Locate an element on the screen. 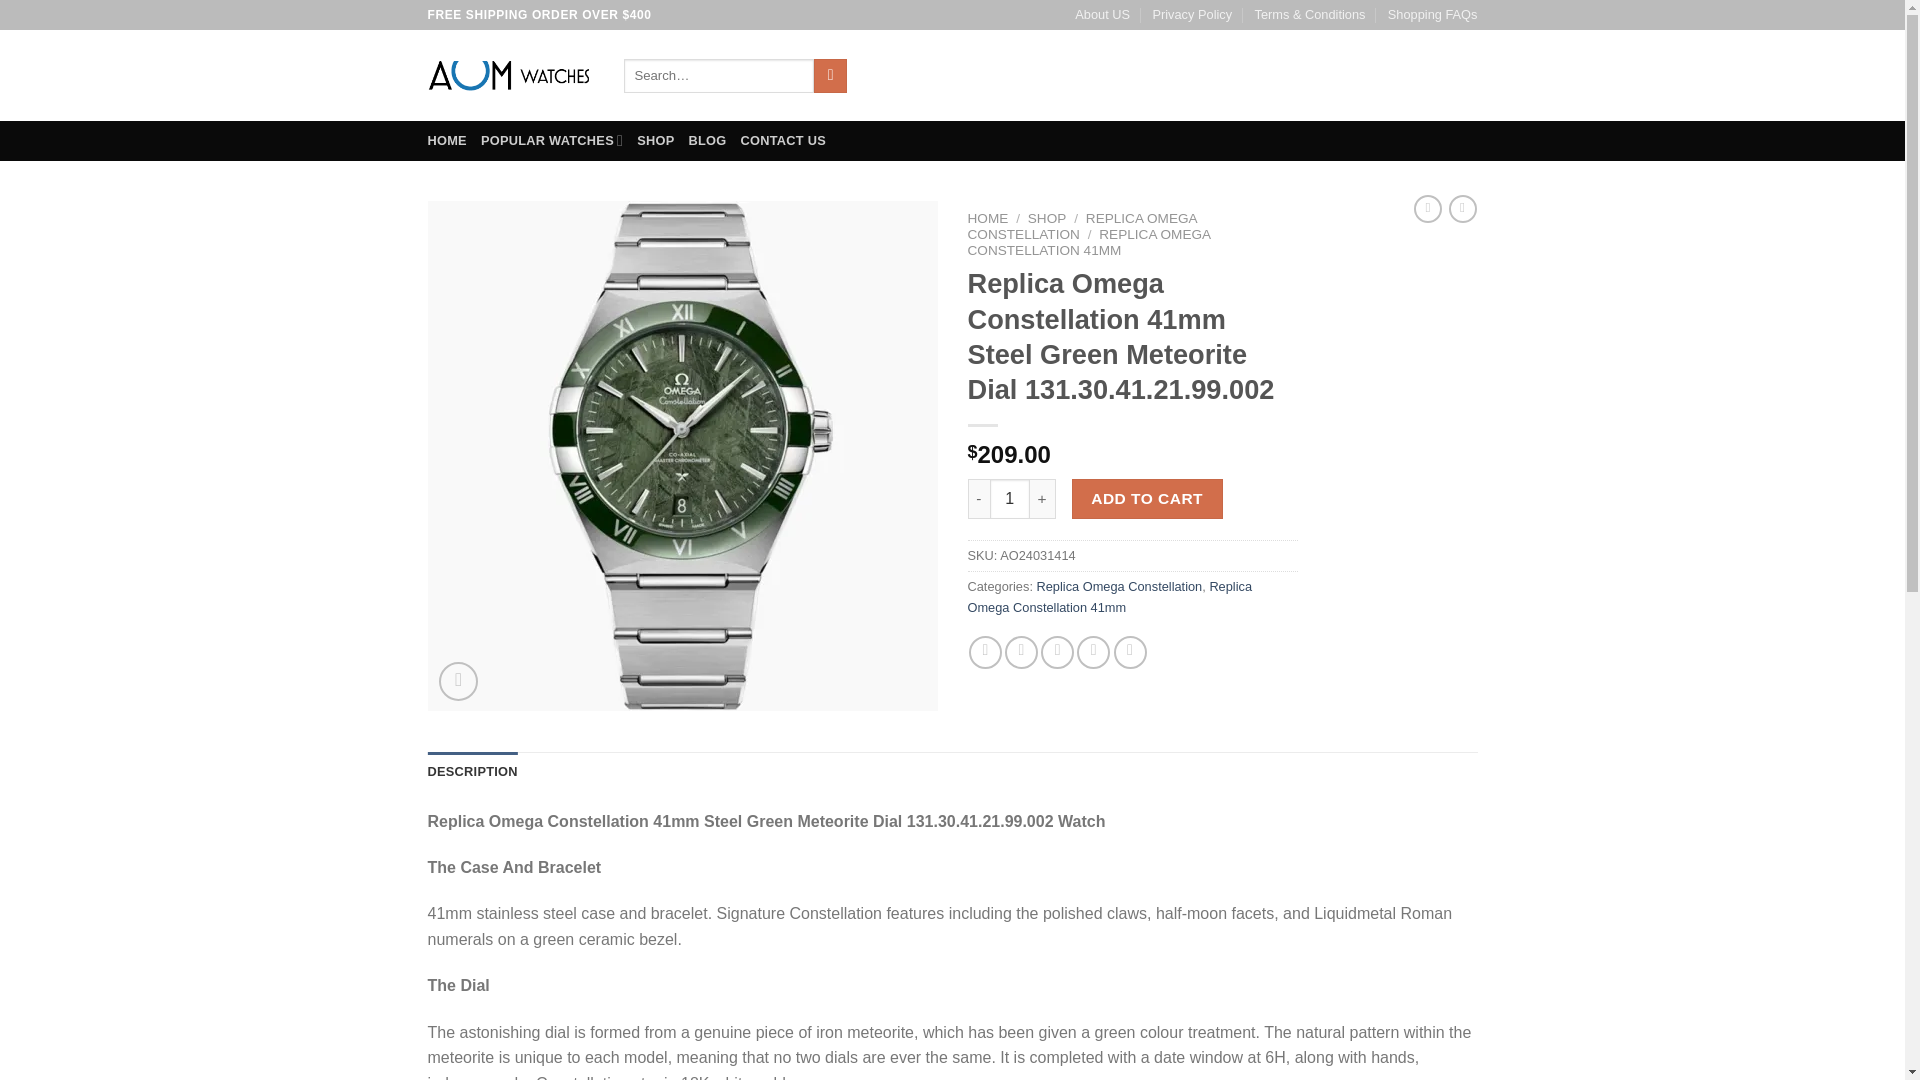 The height and width of the screenshot is (1080, 1920). Cart is located at coordinates (1408, 76).